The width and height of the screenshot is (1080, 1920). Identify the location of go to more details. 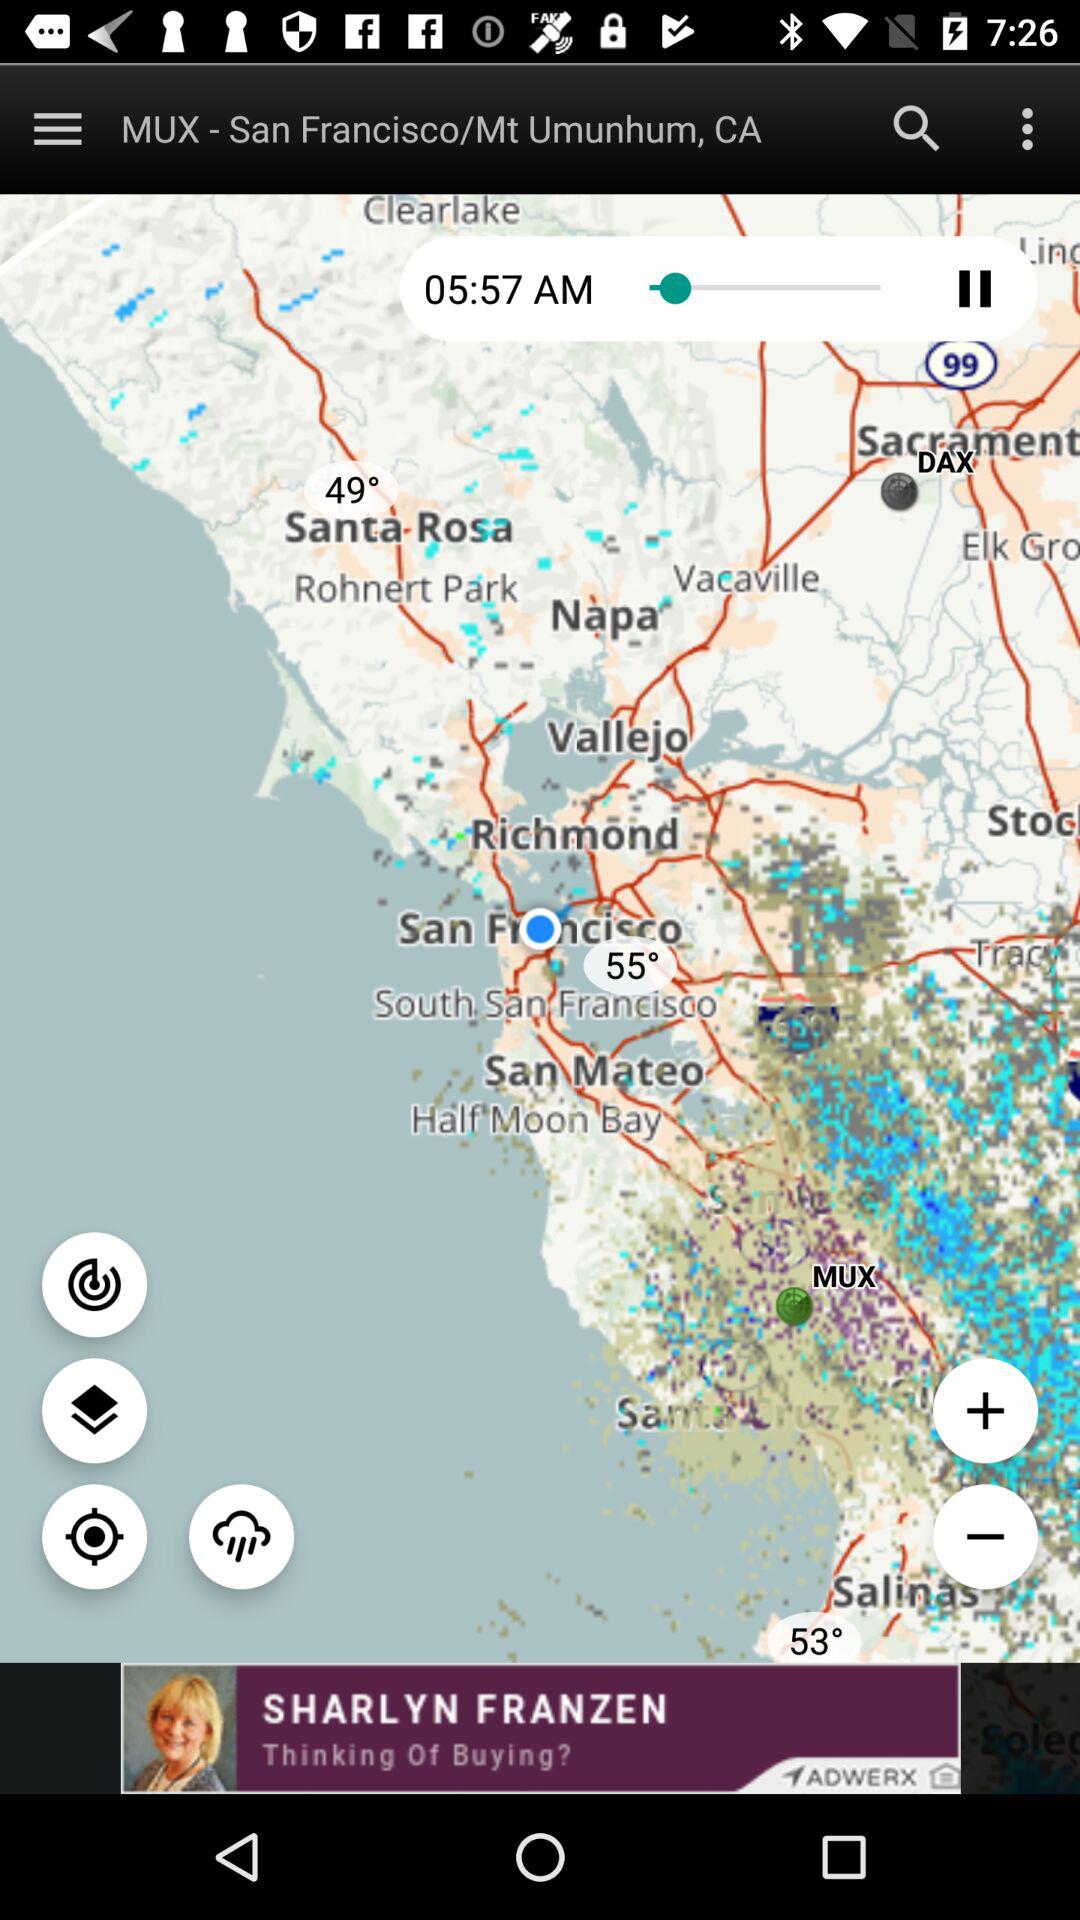
(1028, 128).